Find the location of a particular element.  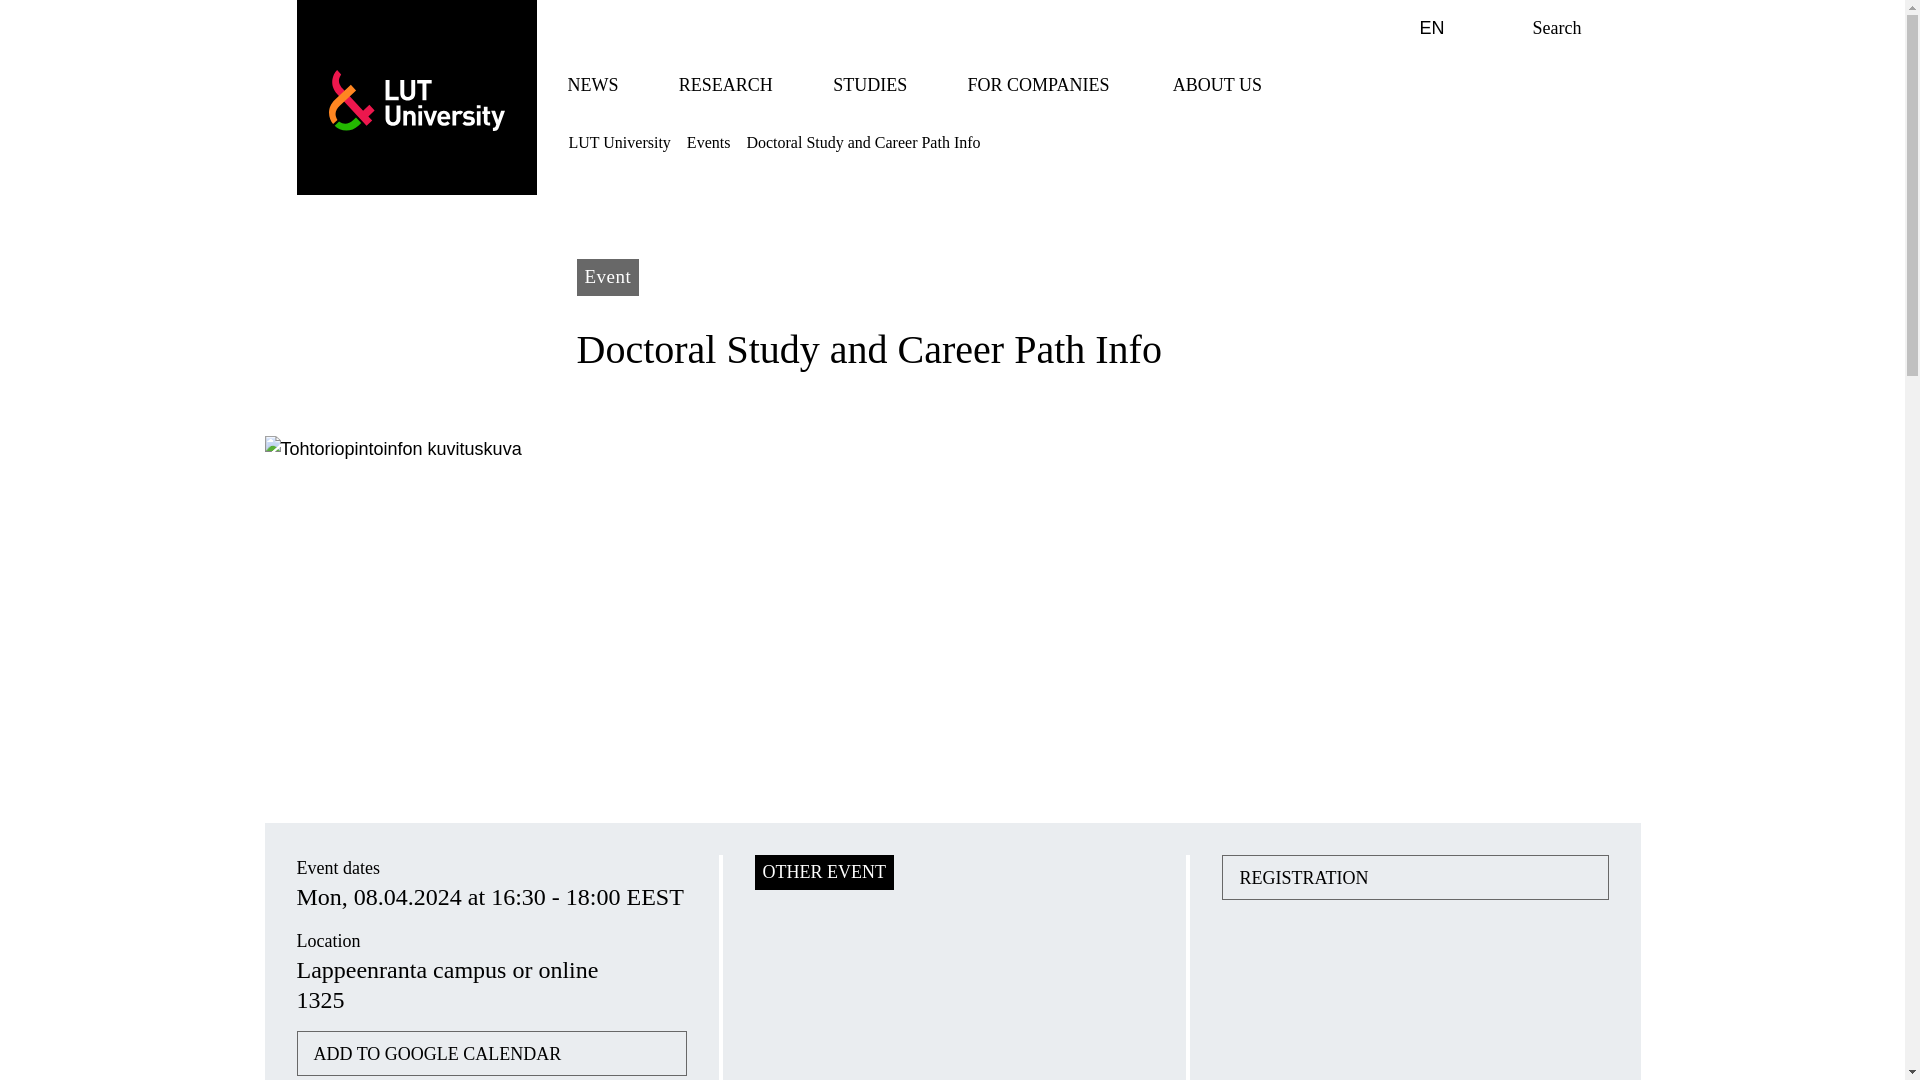

LUT University is located at coordinates (636, 86).